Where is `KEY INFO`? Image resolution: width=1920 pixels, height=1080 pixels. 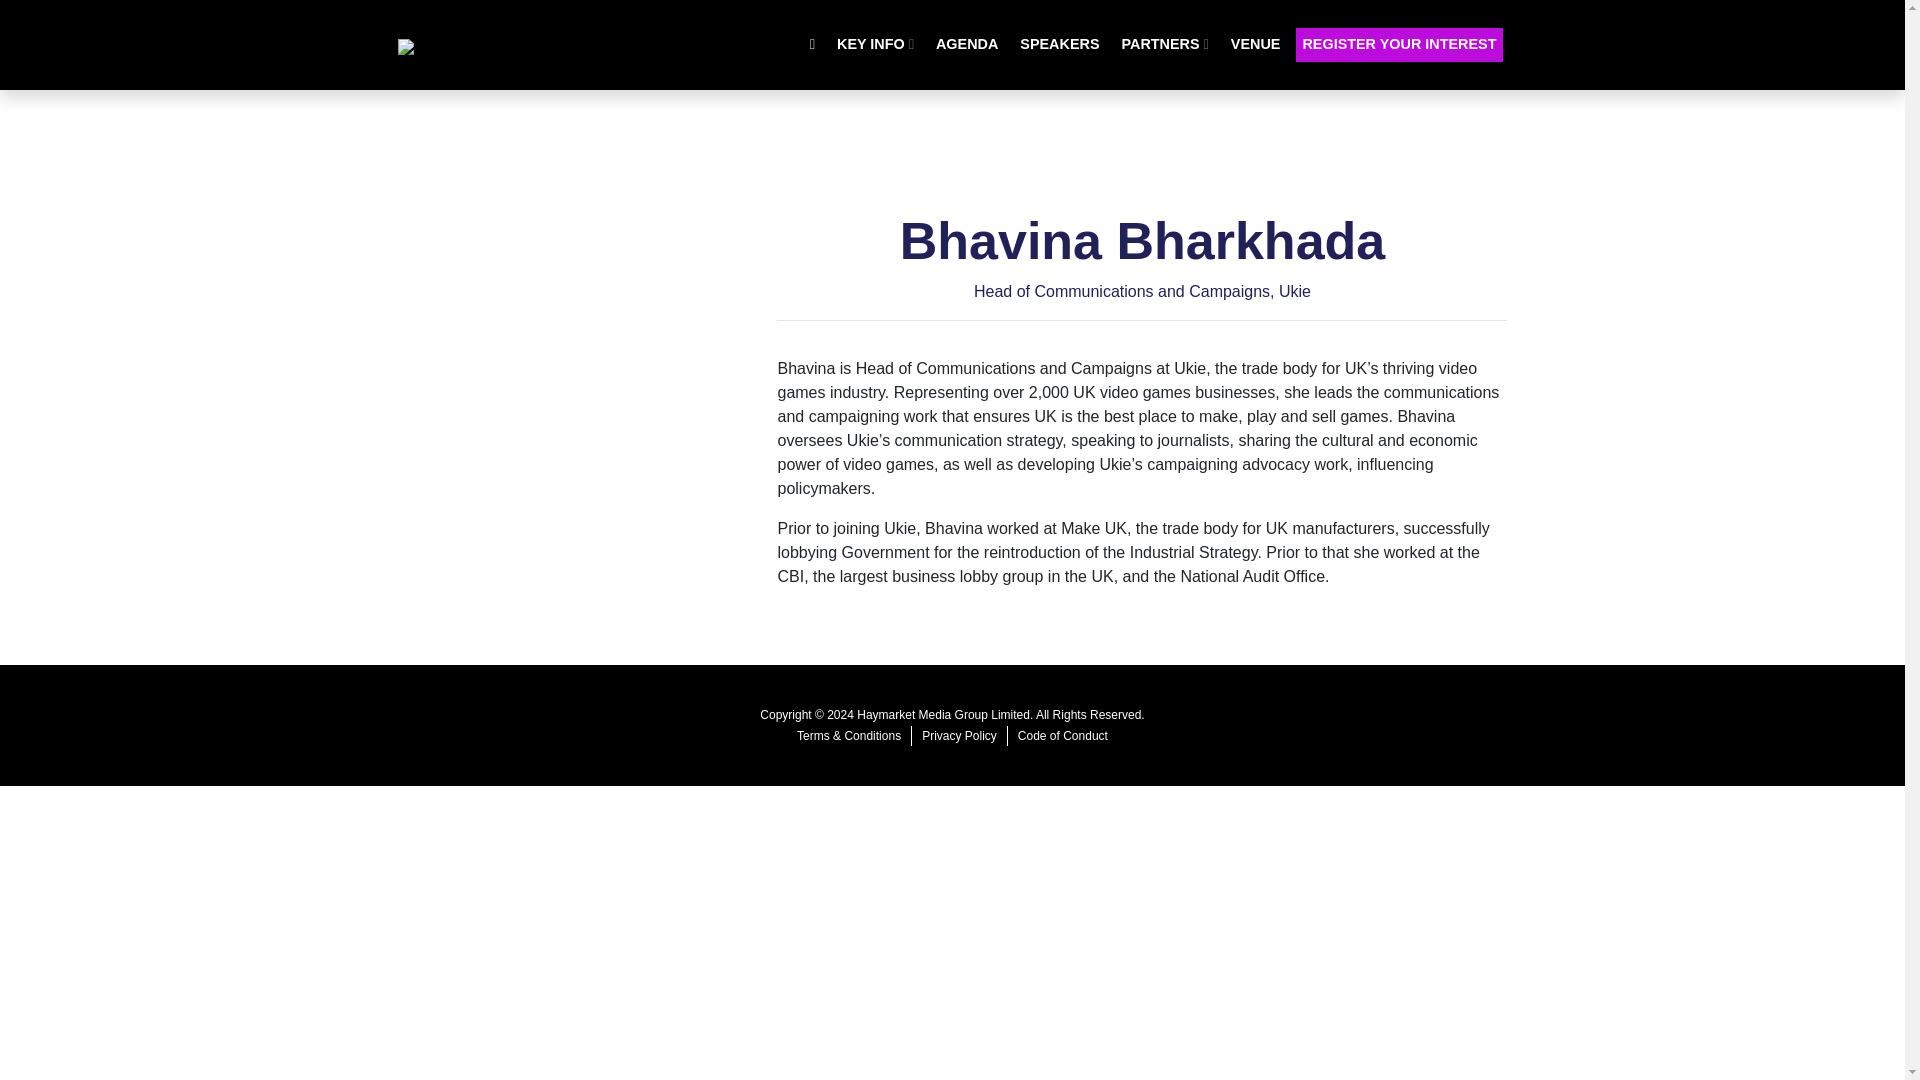
KEY INFO is located at coordinates (875, 44).